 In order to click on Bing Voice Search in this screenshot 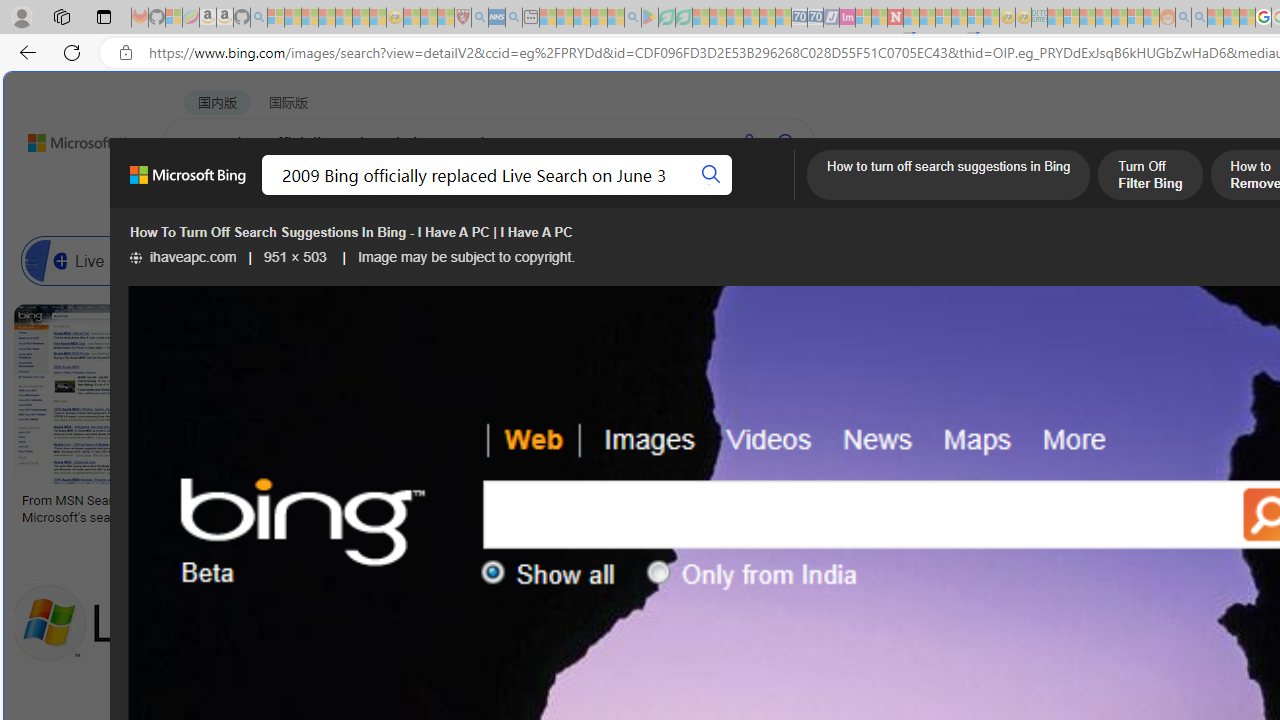, I will do `click(276, 260)`.